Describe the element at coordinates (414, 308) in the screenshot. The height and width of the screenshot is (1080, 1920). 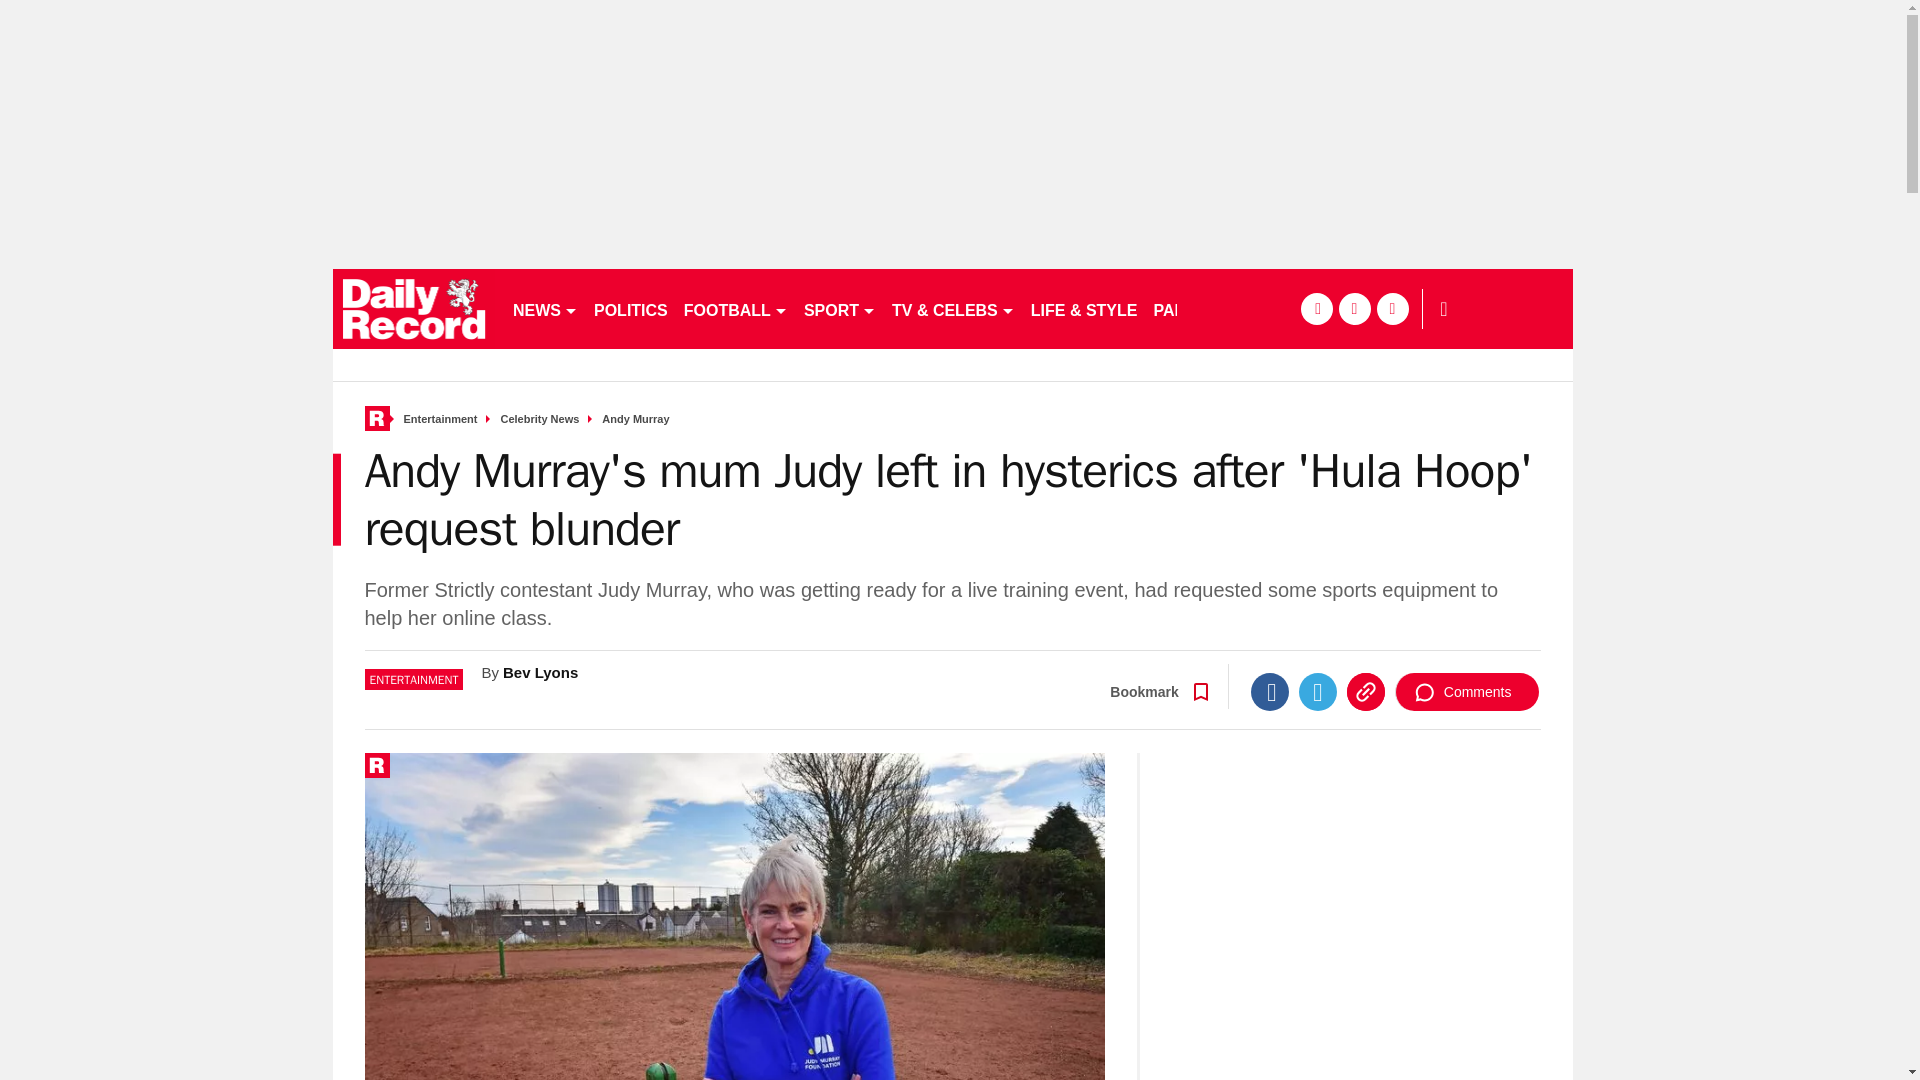
I see `dailyrecord` at that location.